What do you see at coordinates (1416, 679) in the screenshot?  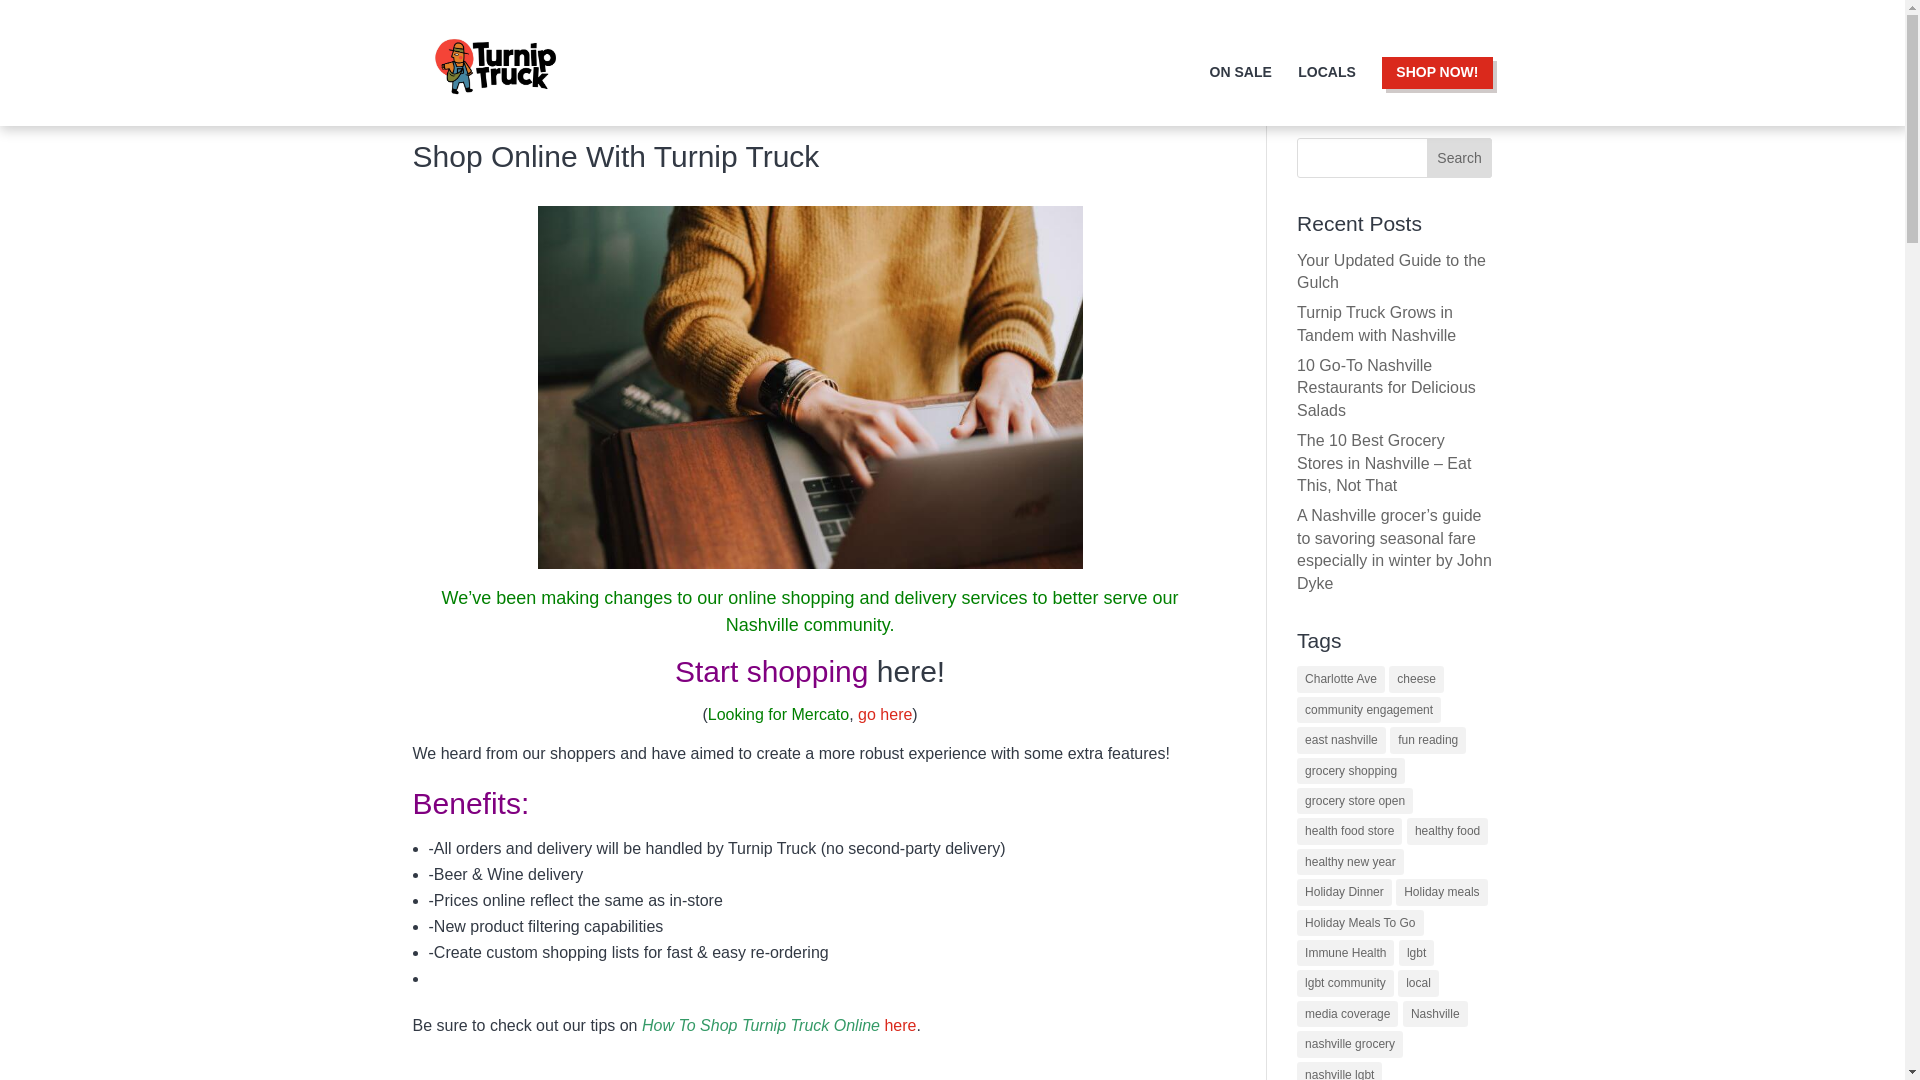 I see `cheese` at bounding box center [1416, 679].